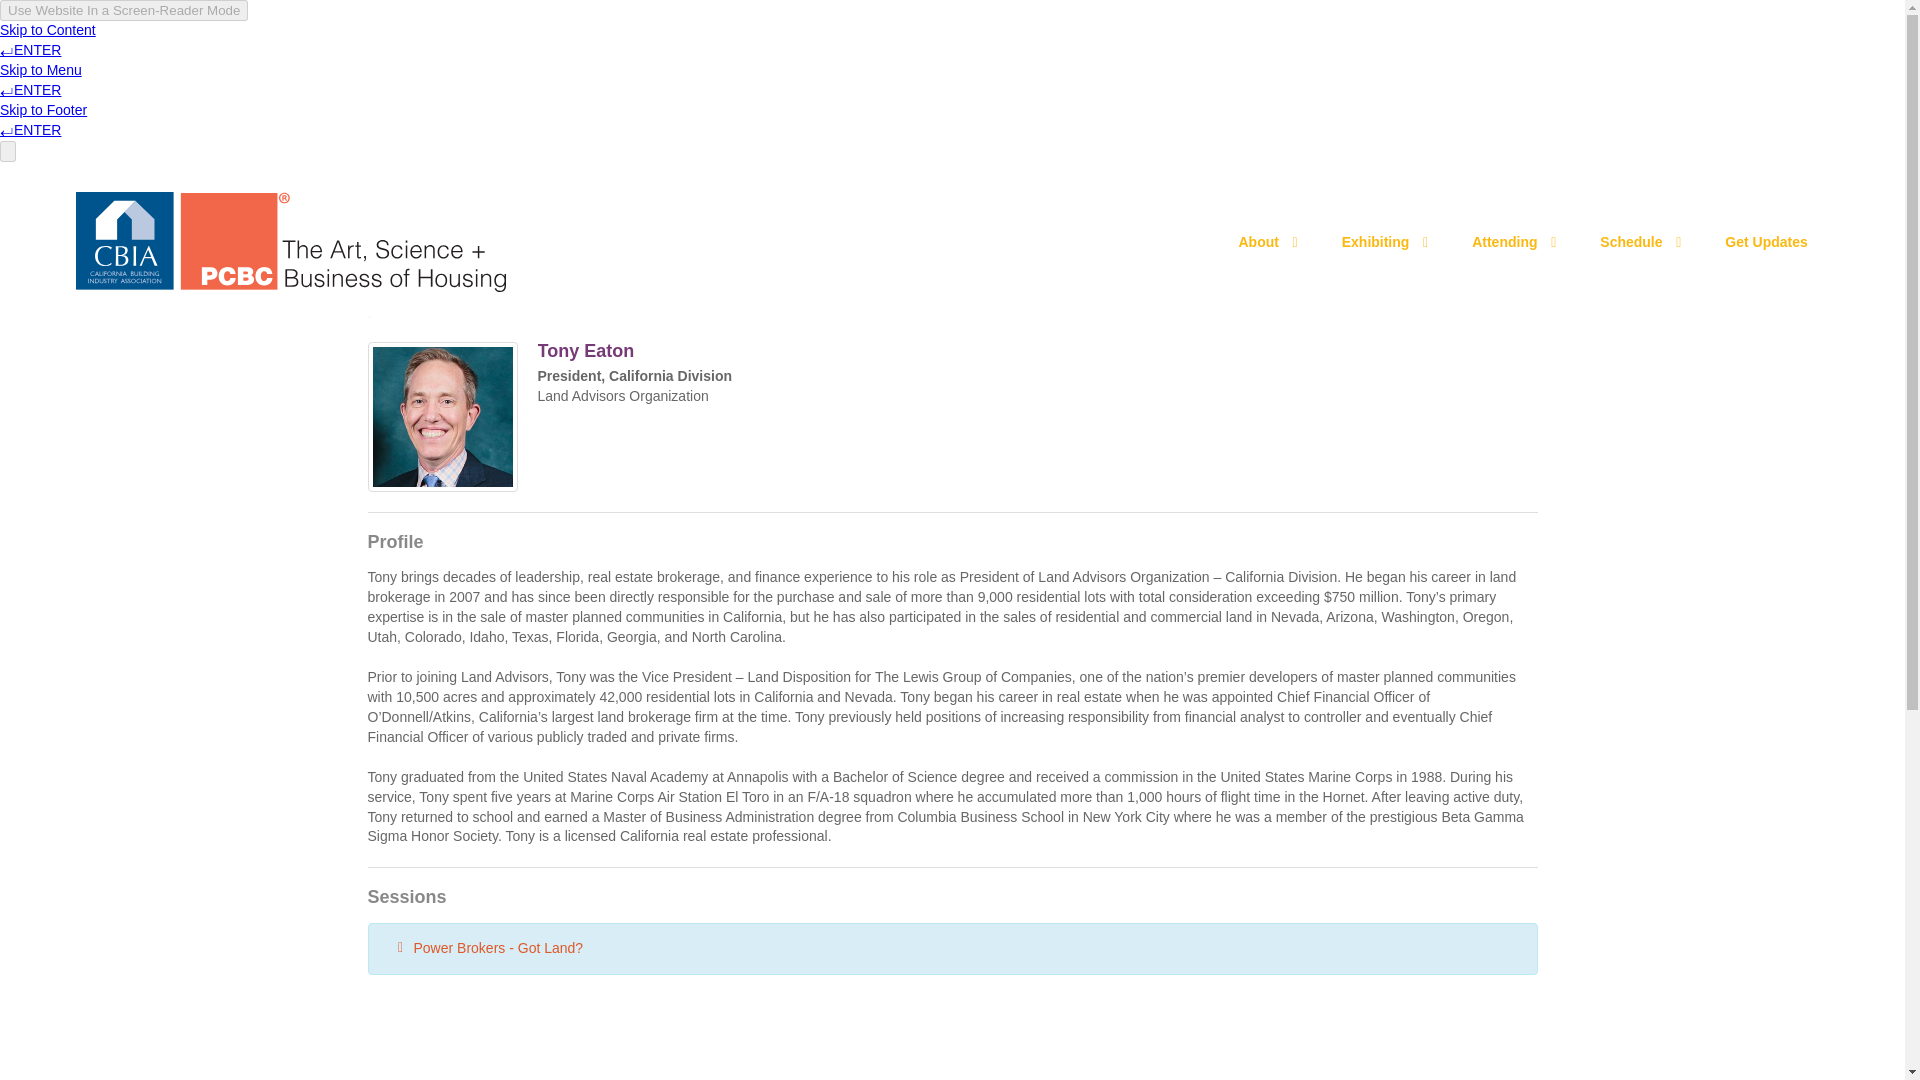 The image size is (1920, 1080). What do you see at coordinates (1514, 242) in the screenshot?
I see `Attending  ` at bounding box center [1514, 242].